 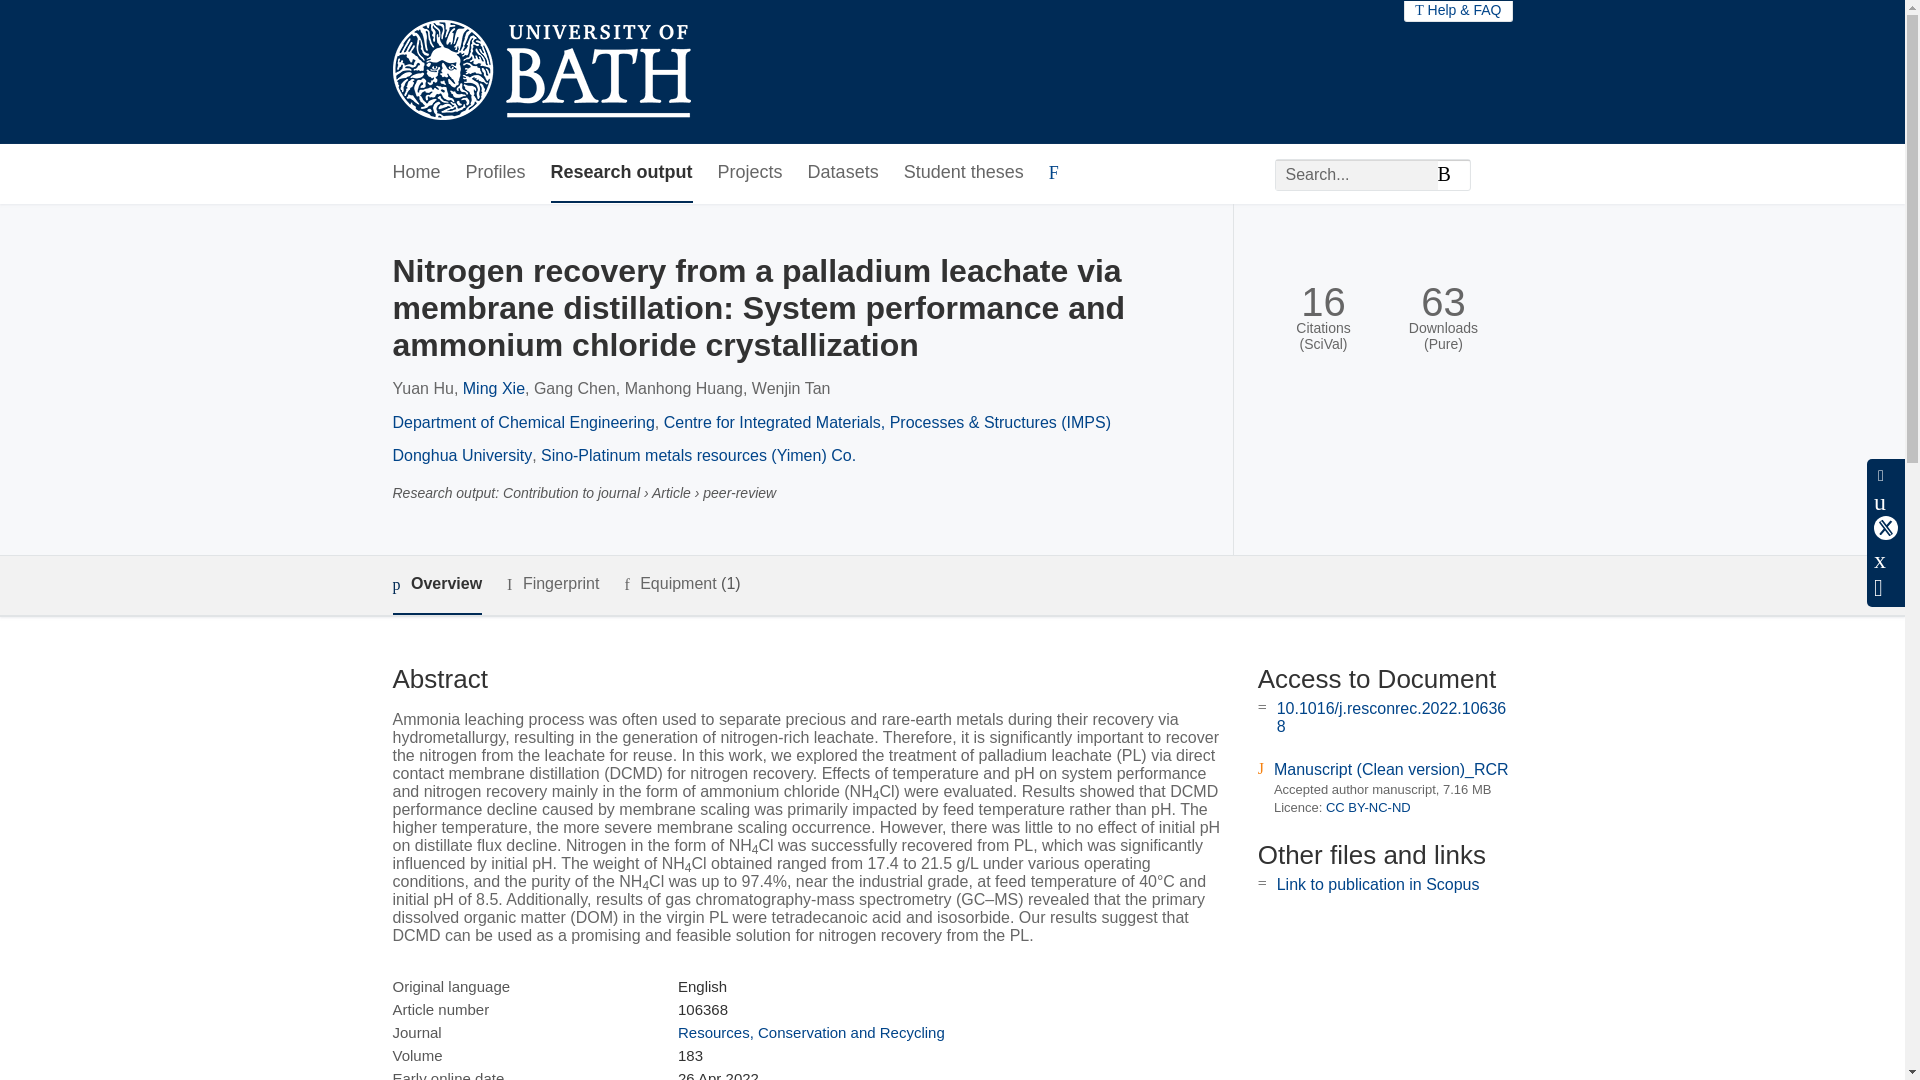 What do you see at coordinates (810, 1032) in the screenshot?
I see `Resources, Conservation and Recycling` at bounding box center [810, 1032].